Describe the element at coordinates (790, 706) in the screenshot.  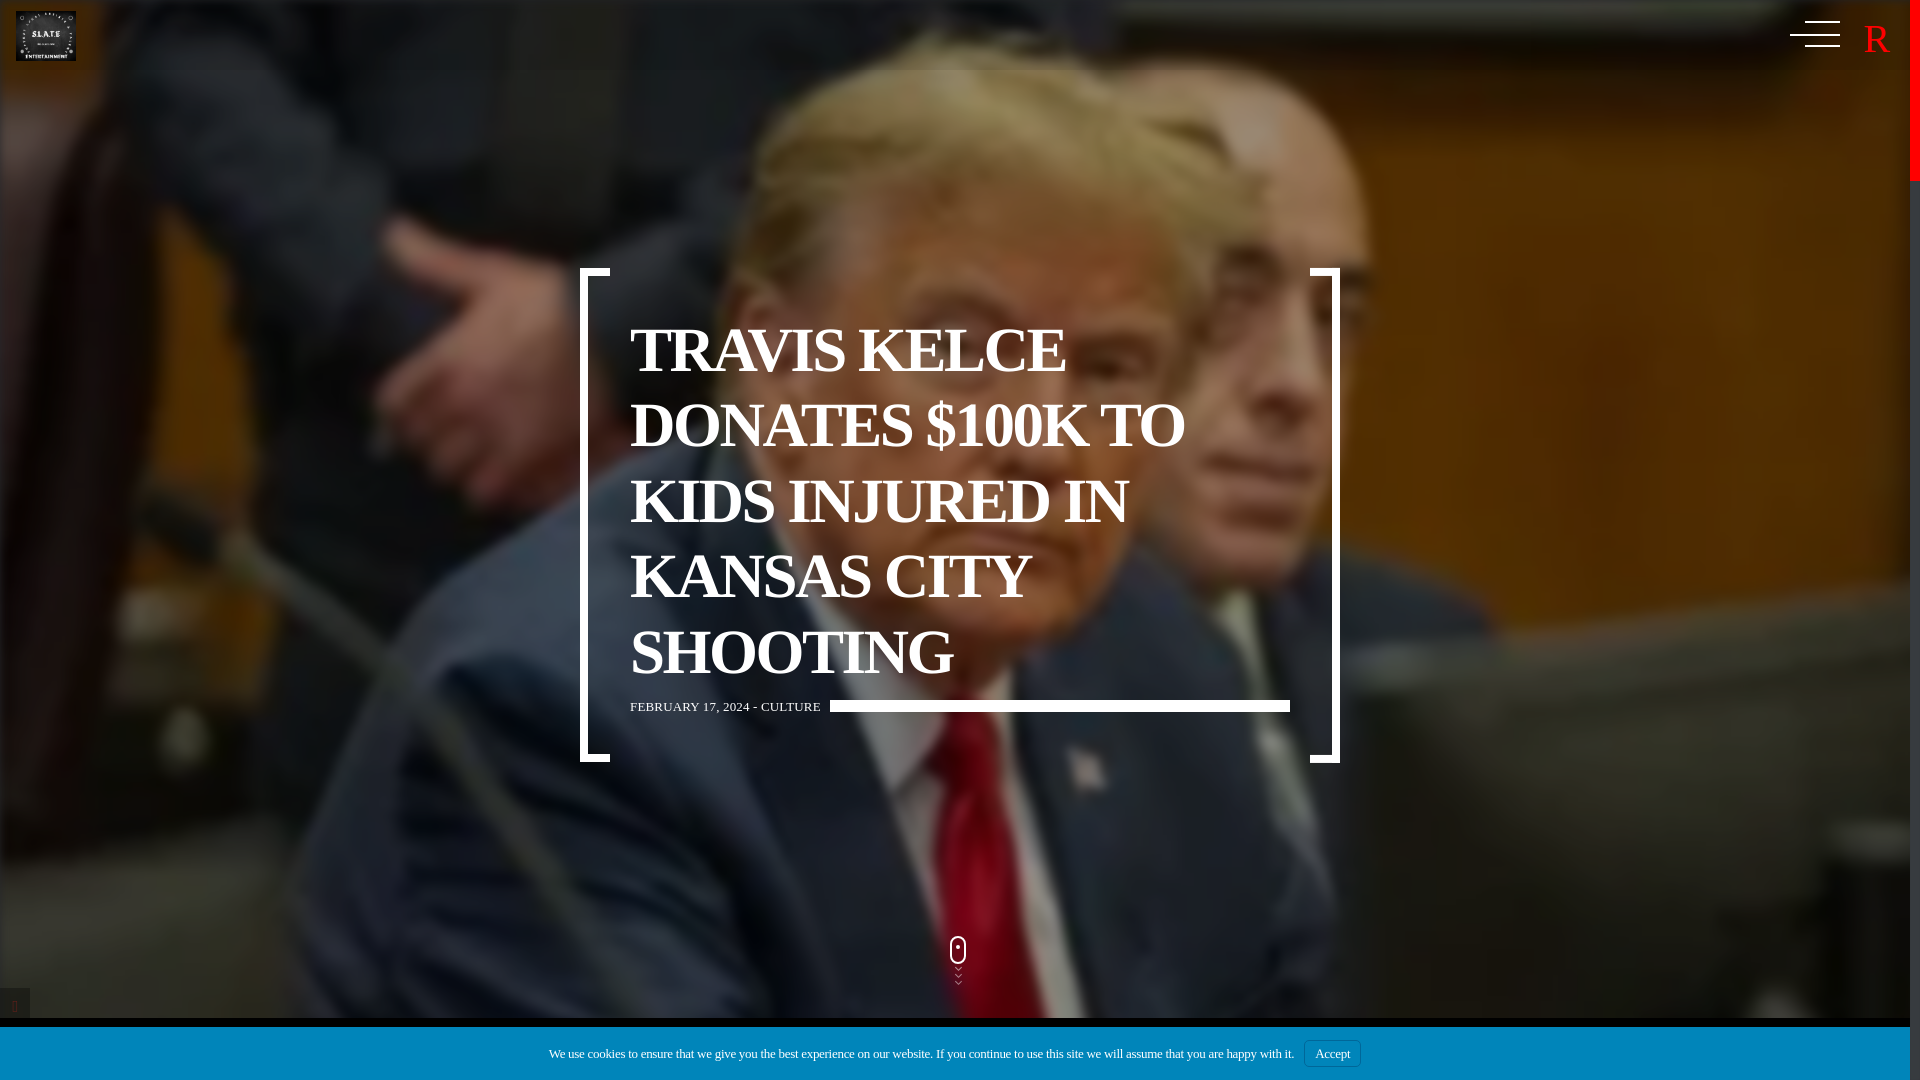
I see `CULTURE` at that location.